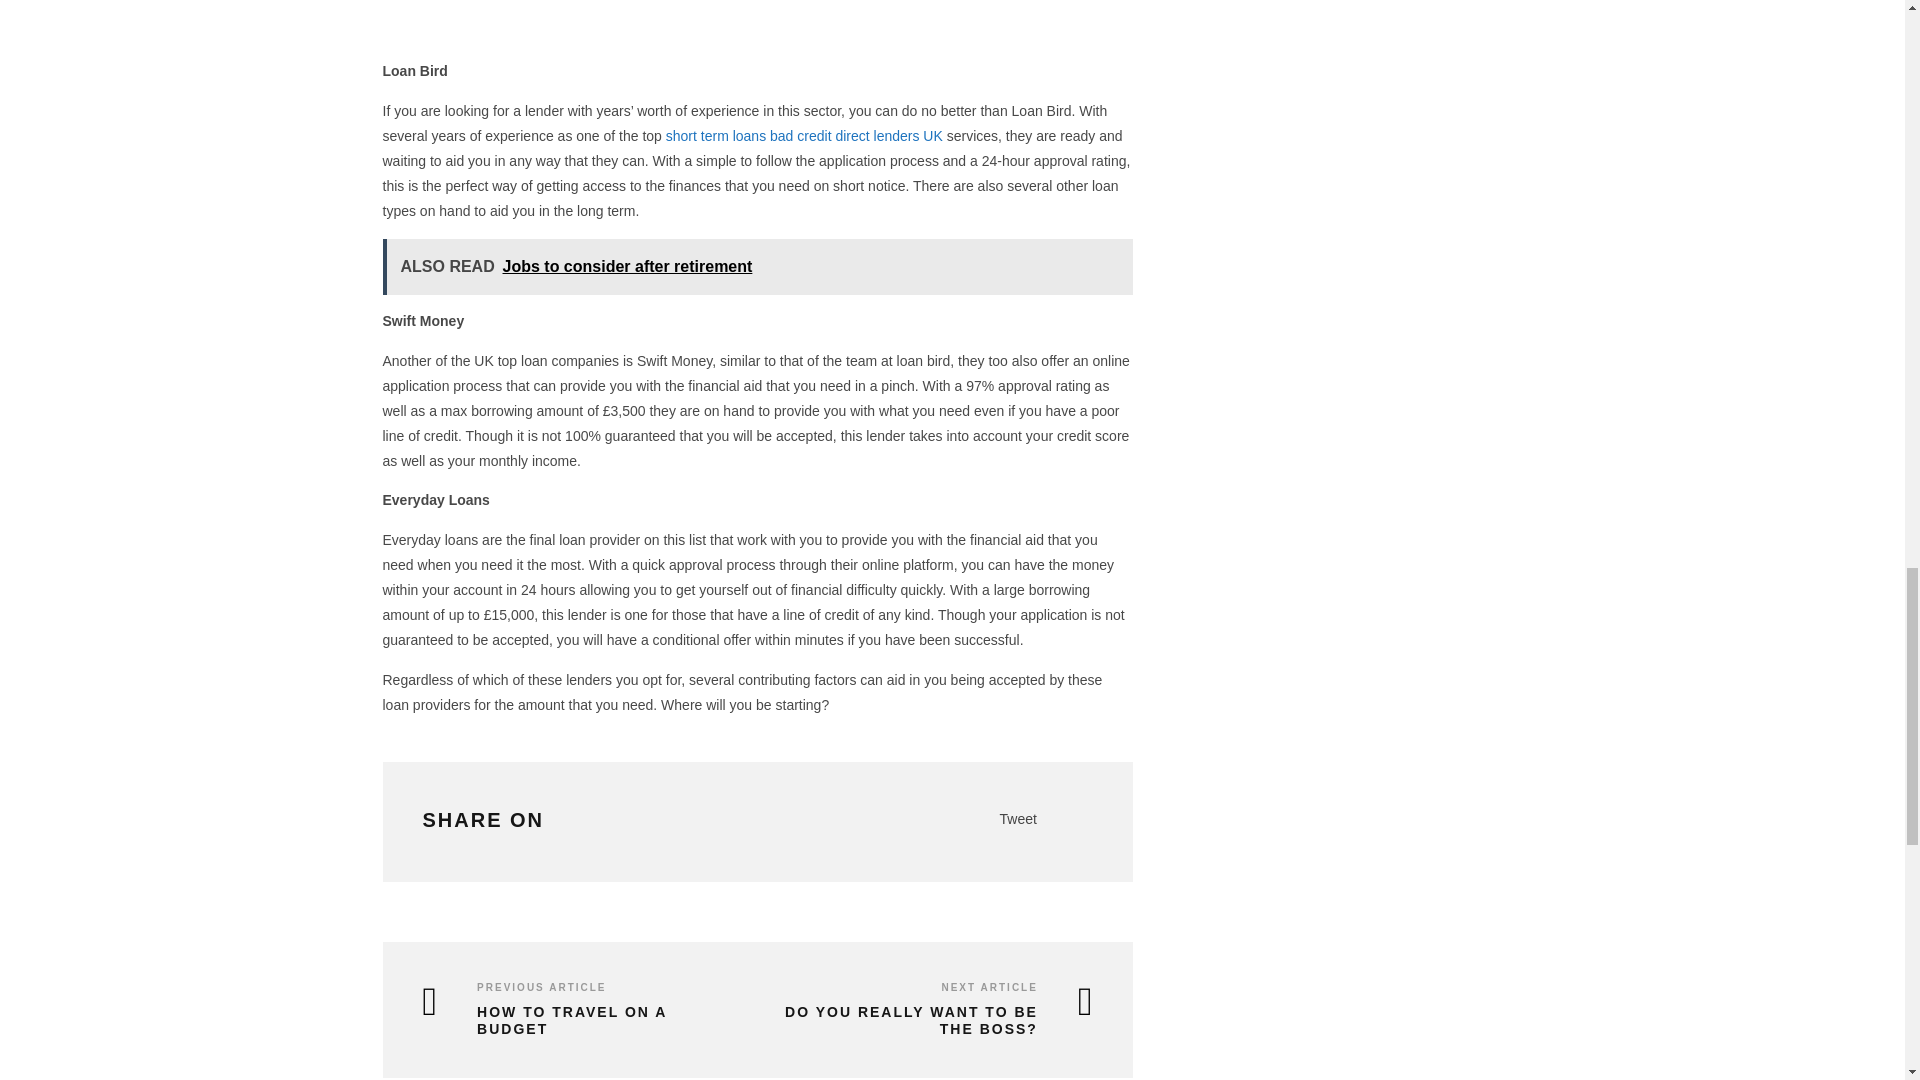 The width and height of the screenshot is (1920, 1080). I want to click on Tweet, so click(1018, 819).